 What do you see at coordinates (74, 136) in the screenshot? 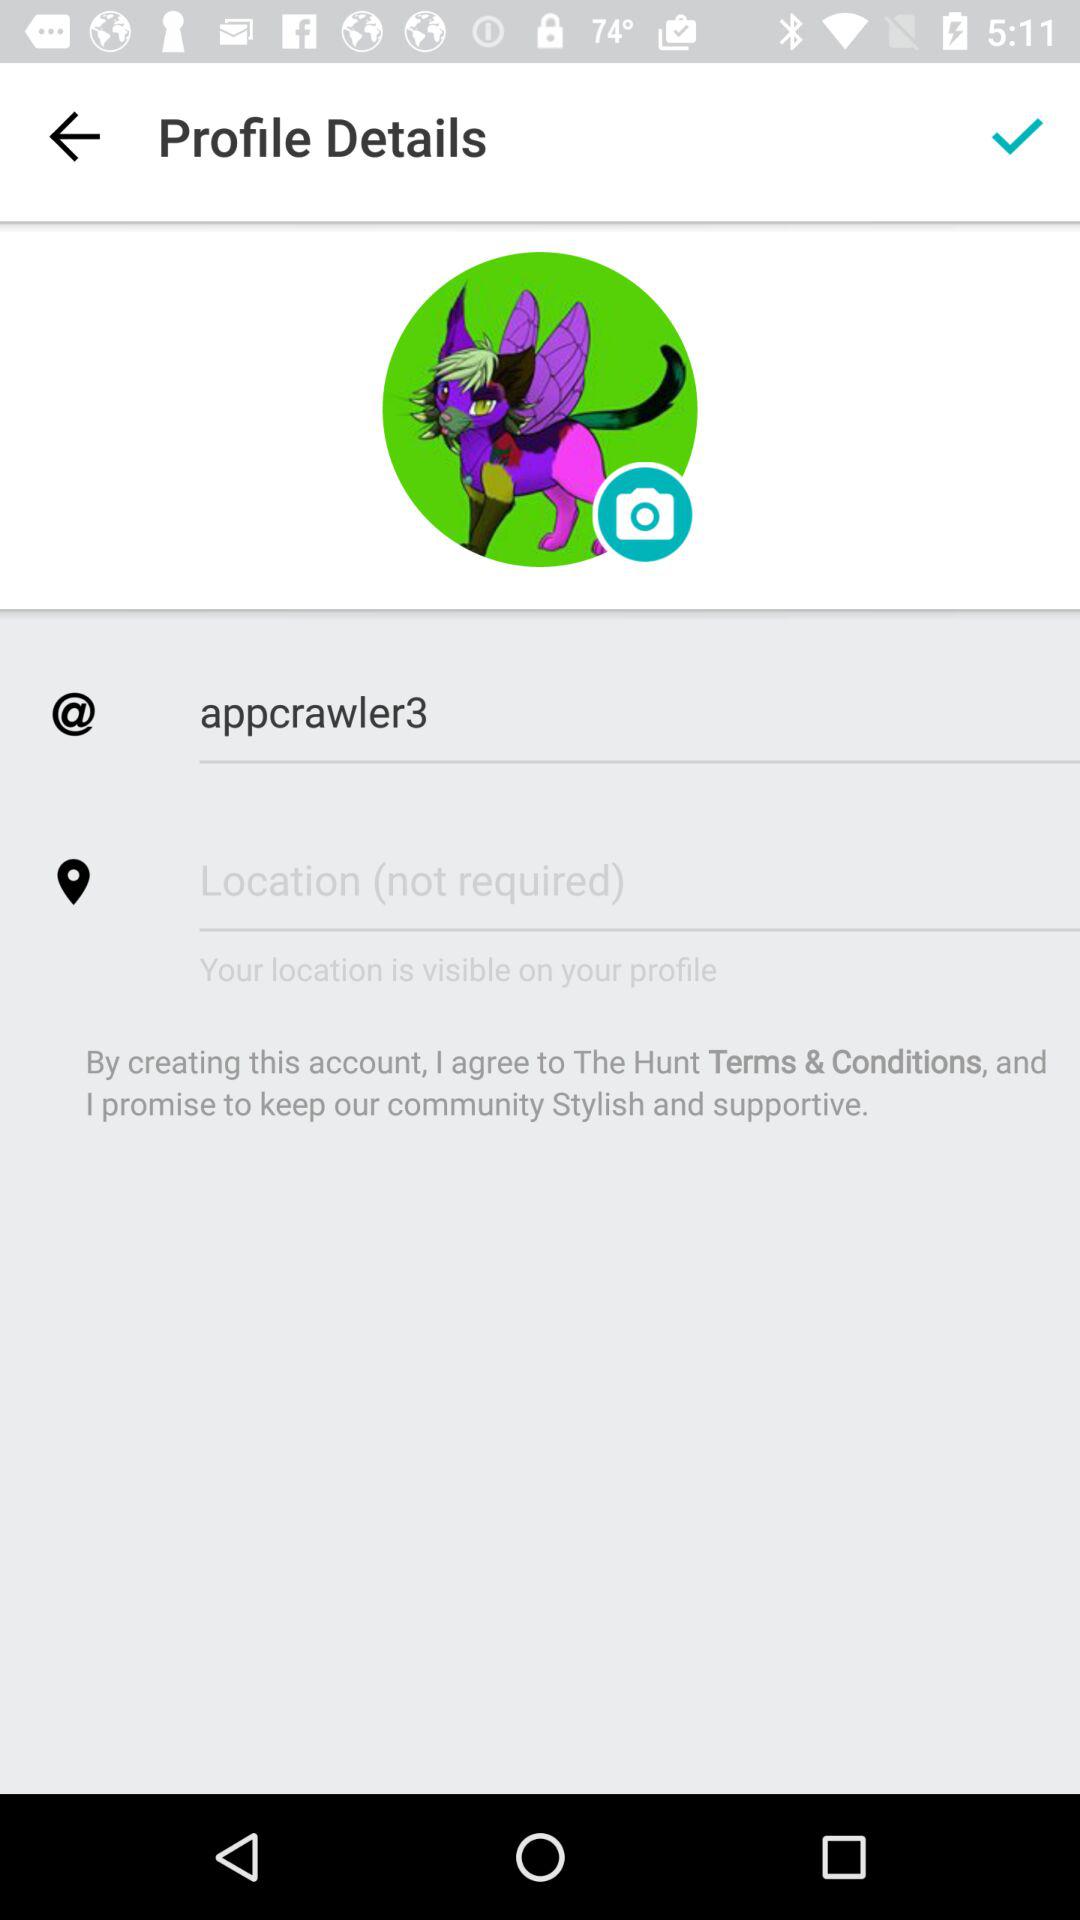
I see `go back` at bounding box center [74, 136].